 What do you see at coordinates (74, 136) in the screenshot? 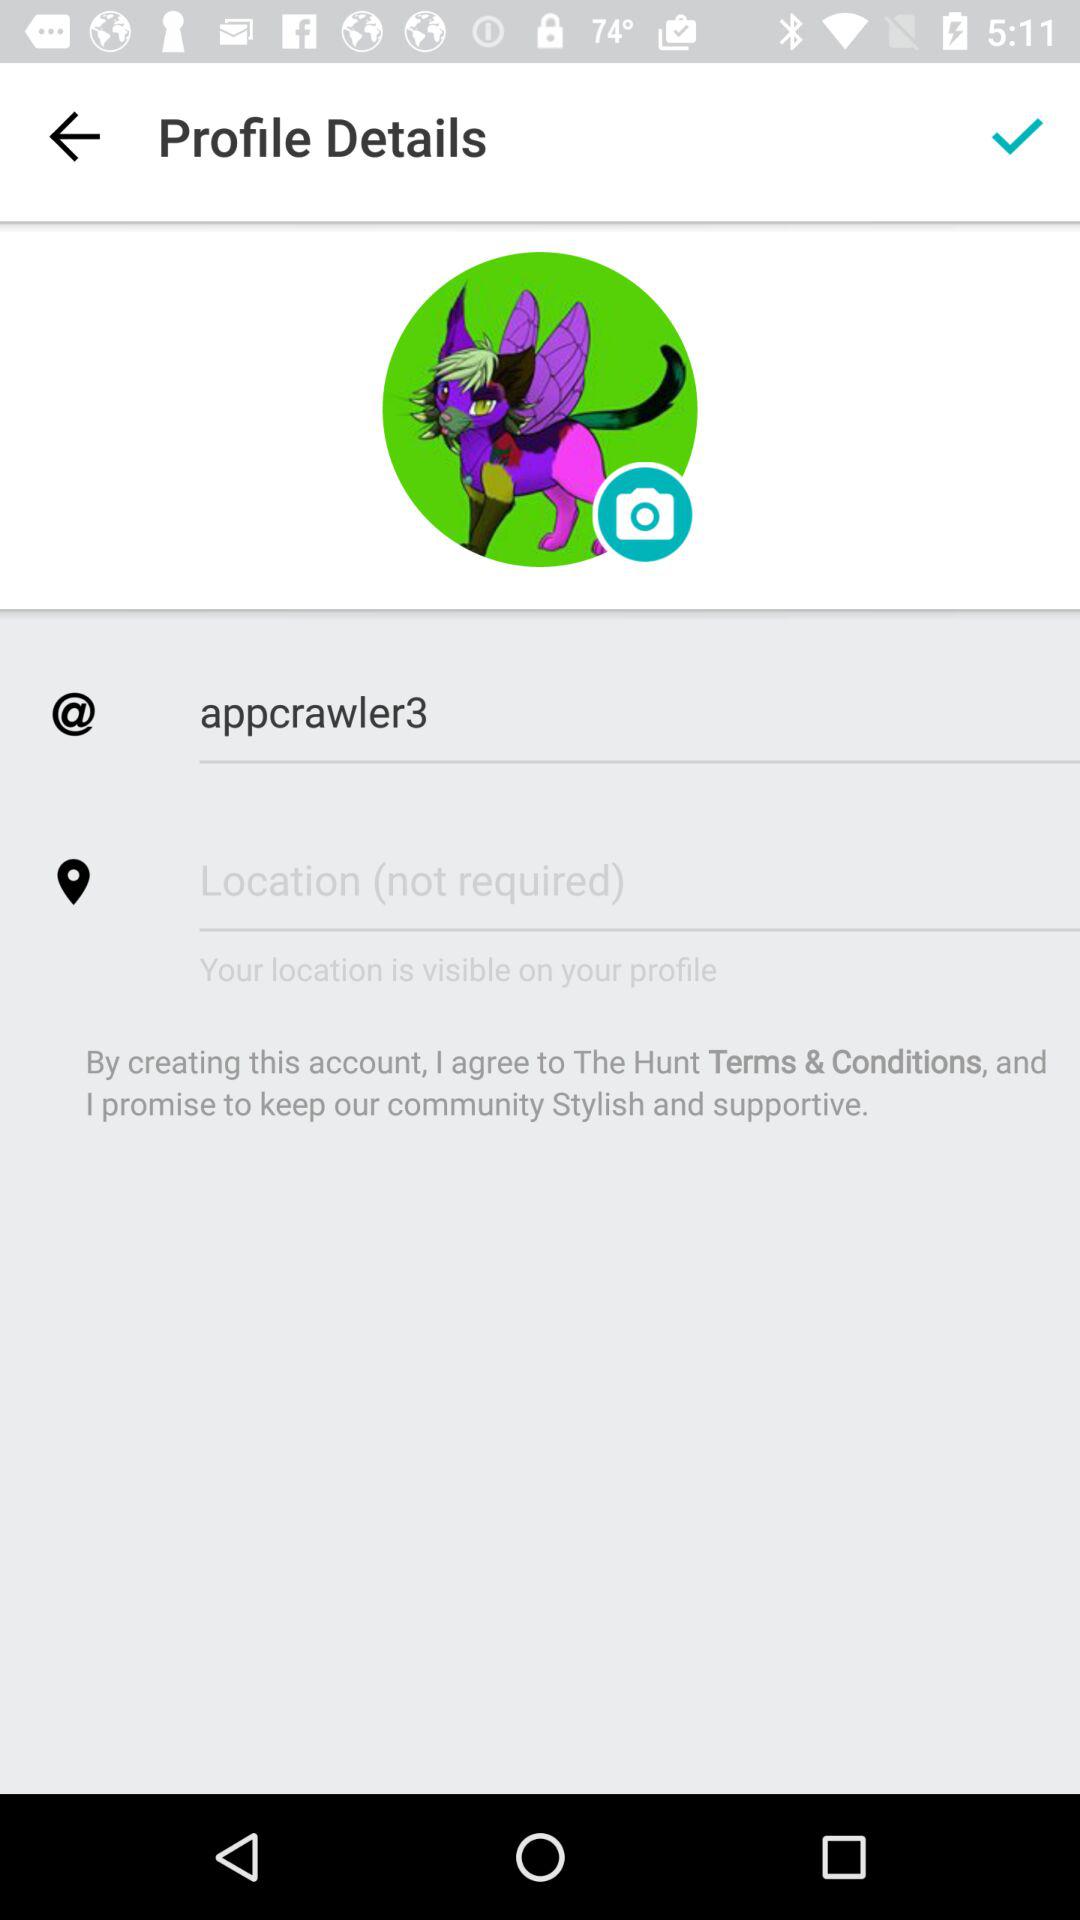
I see `go back` at bounding box center [74, 136].